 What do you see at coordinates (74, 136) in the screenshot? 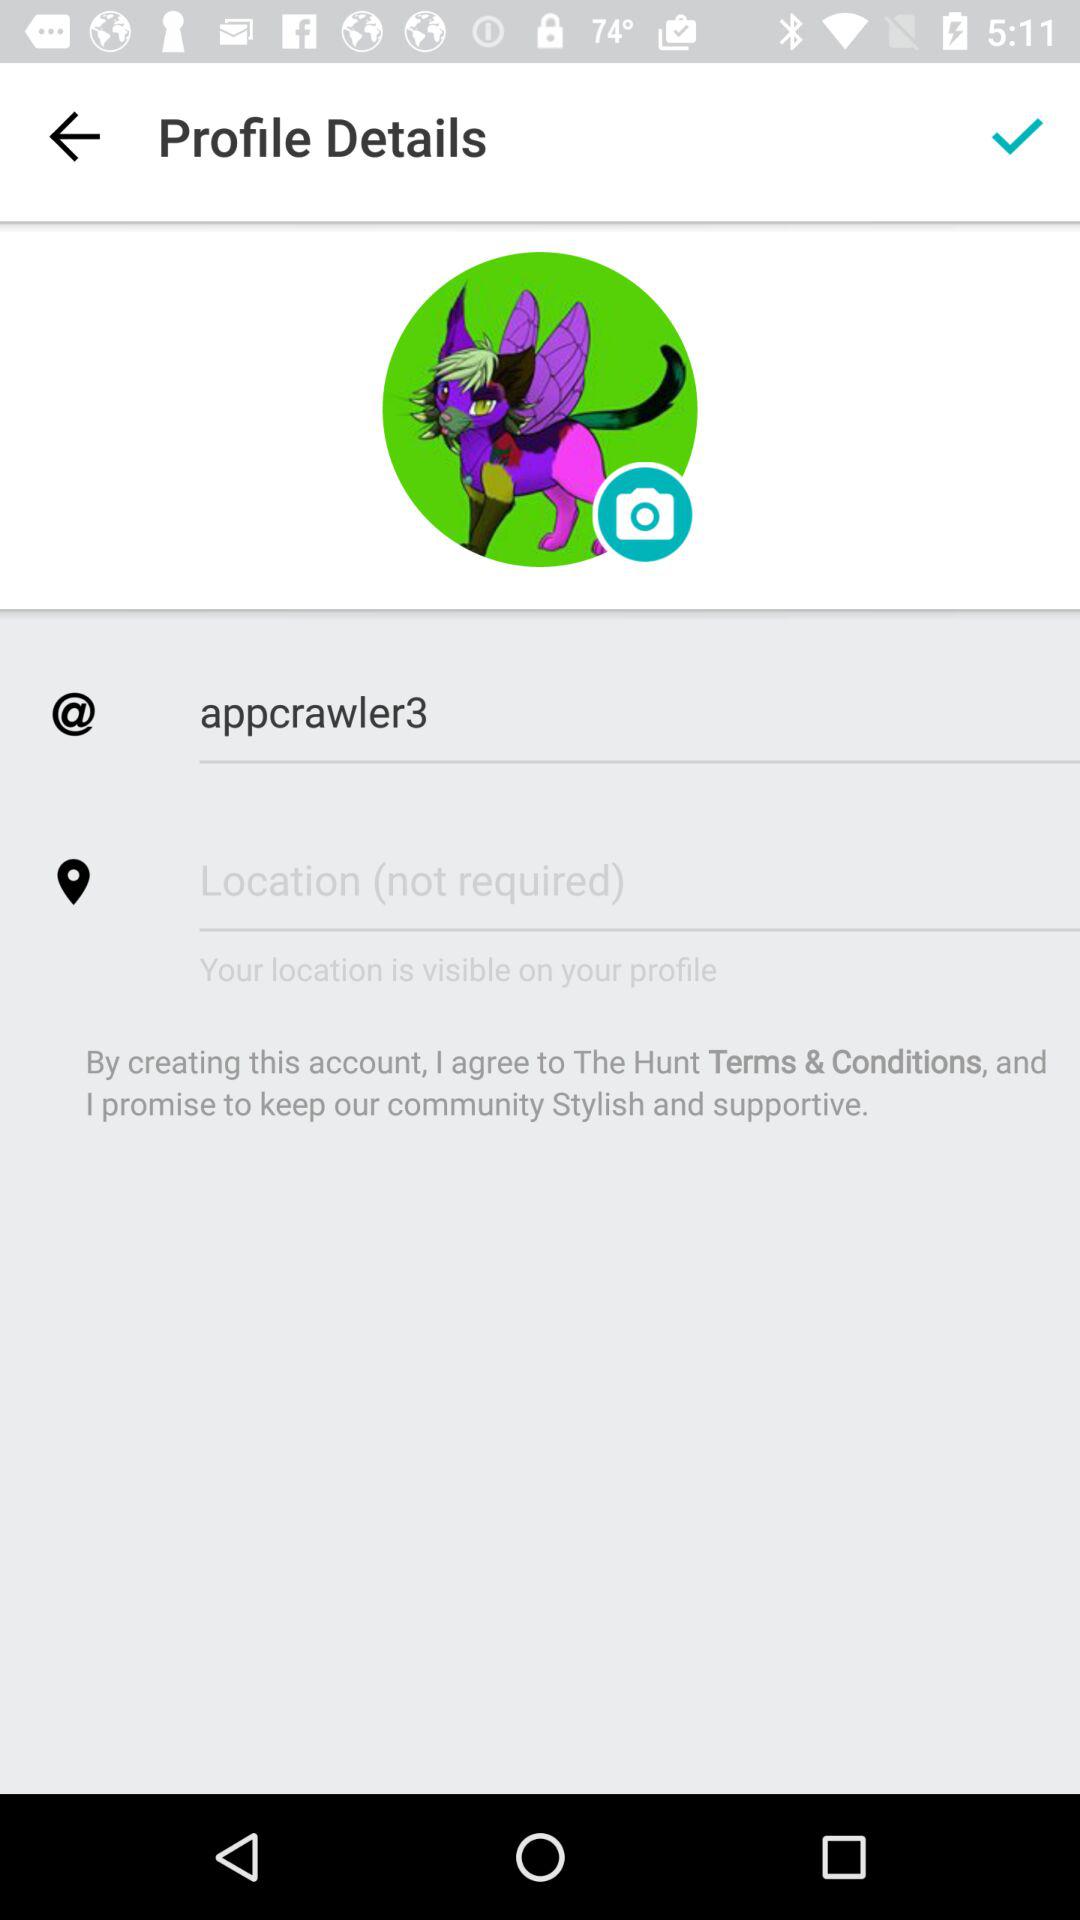
I see `go back` at bounding box center [74, 136].